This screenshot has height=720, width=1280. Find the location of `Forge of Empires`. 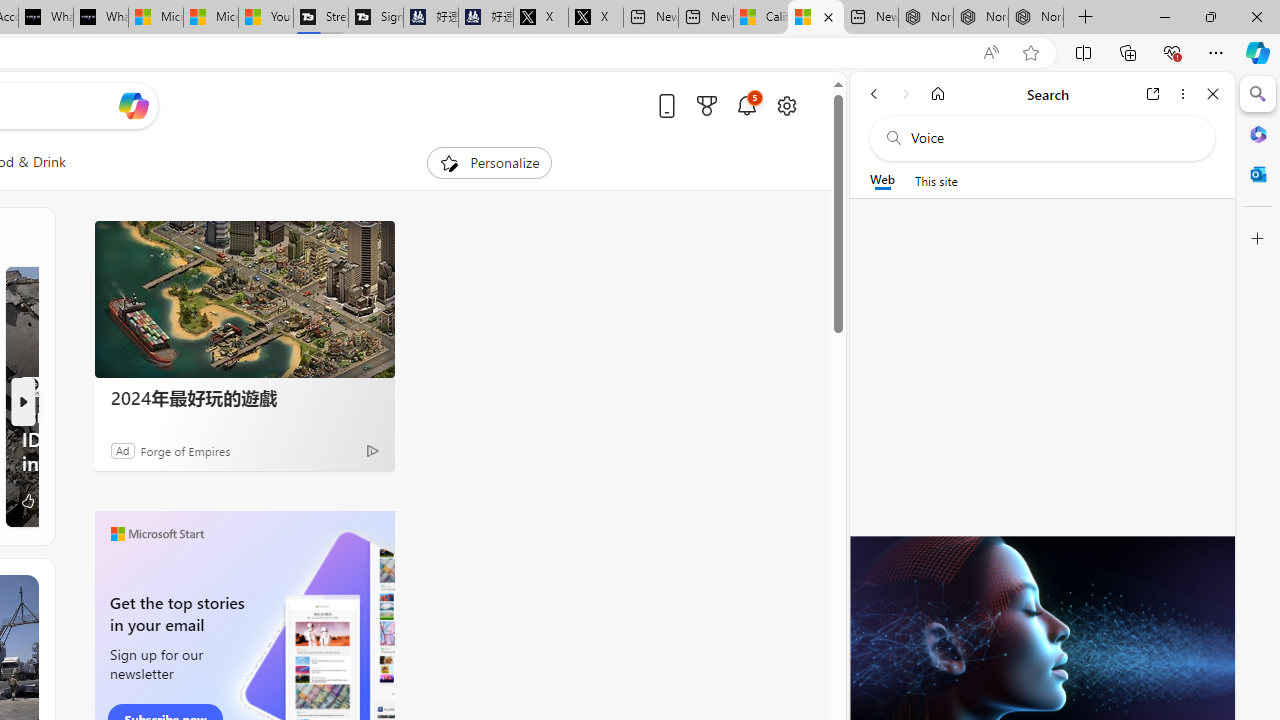

Forge of Empires is located at coordinates (184, 450).